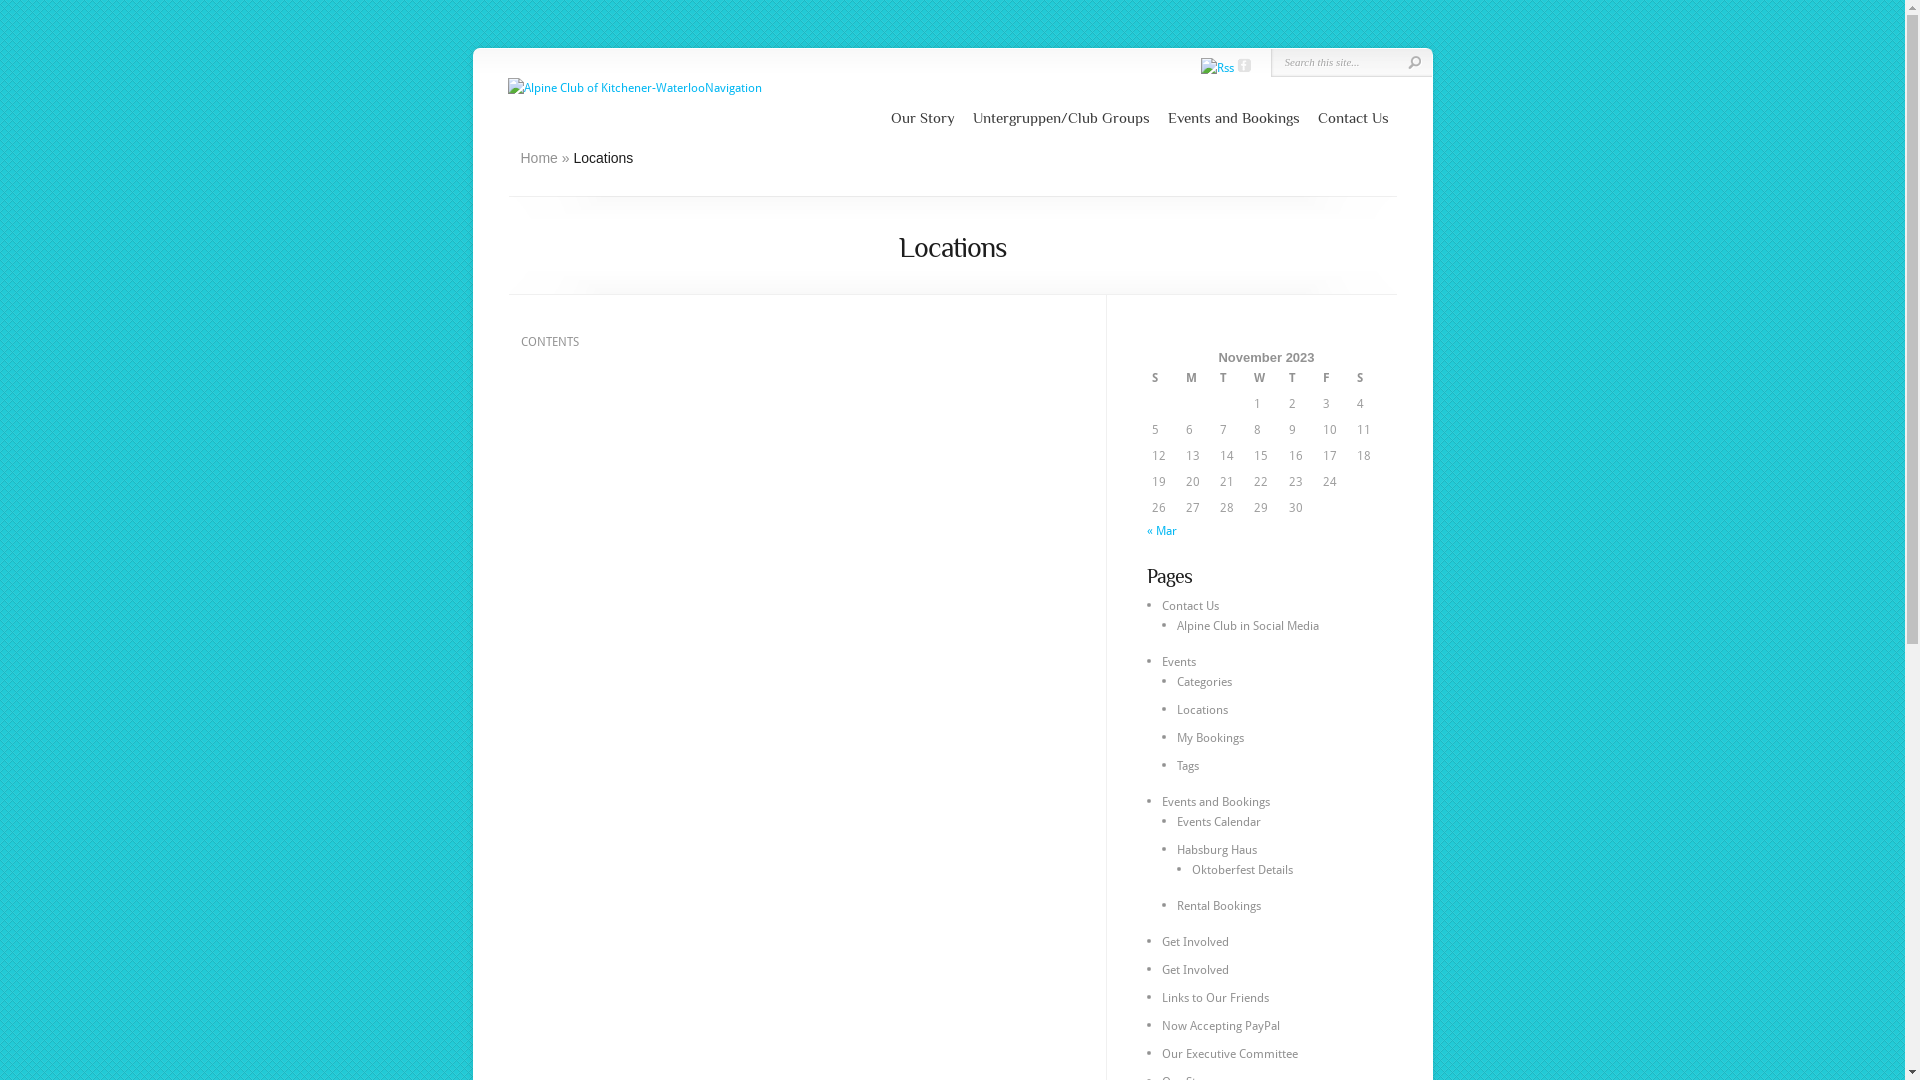  Describe the element at coordinates (1216, 802) in the screenshot. I see `Events and Bookings` at that location.